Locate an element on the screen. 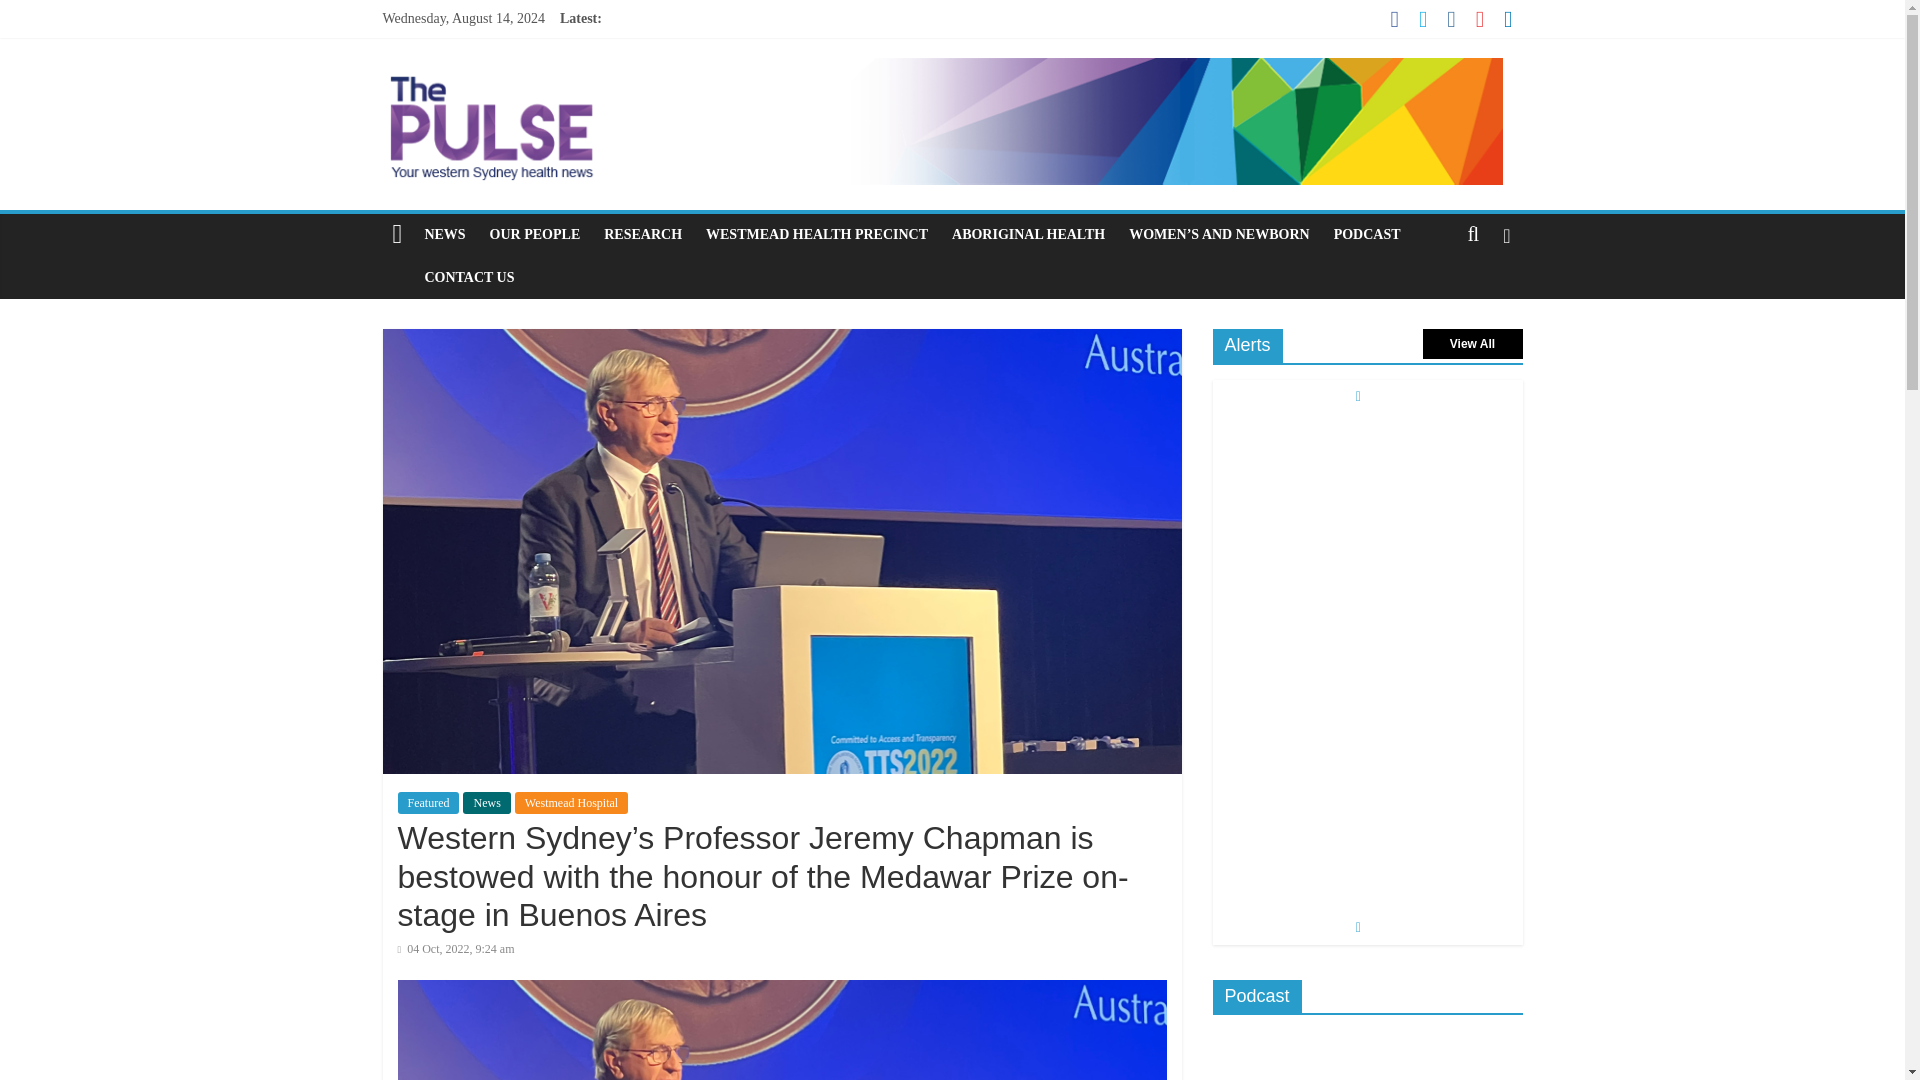 This screenshot has width=1920, height=1080. WESTMEAD HEALTH PRECINCT is located at coordinates (816, 234).